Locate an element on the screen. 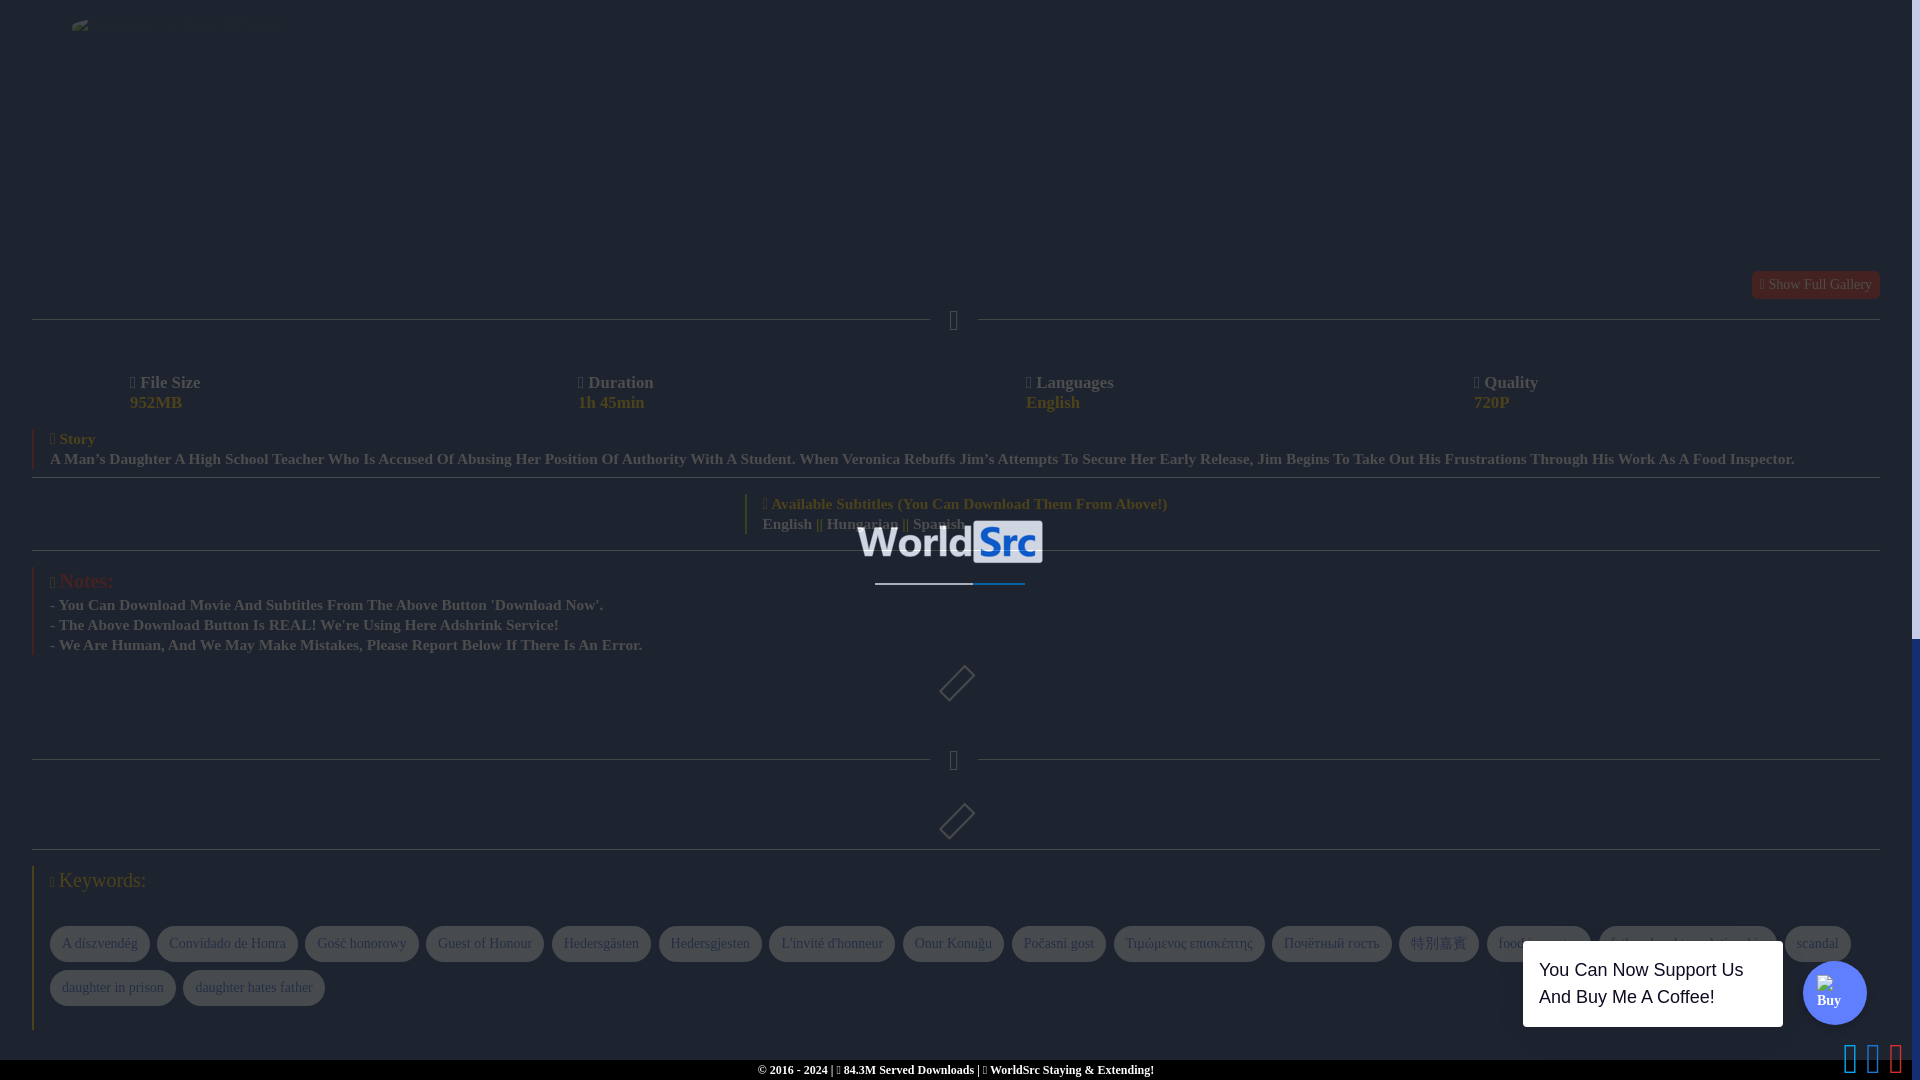 The width and height of the screenshot is (1920, 1080). Convidado de Honra is located at coordinates (227, 972).